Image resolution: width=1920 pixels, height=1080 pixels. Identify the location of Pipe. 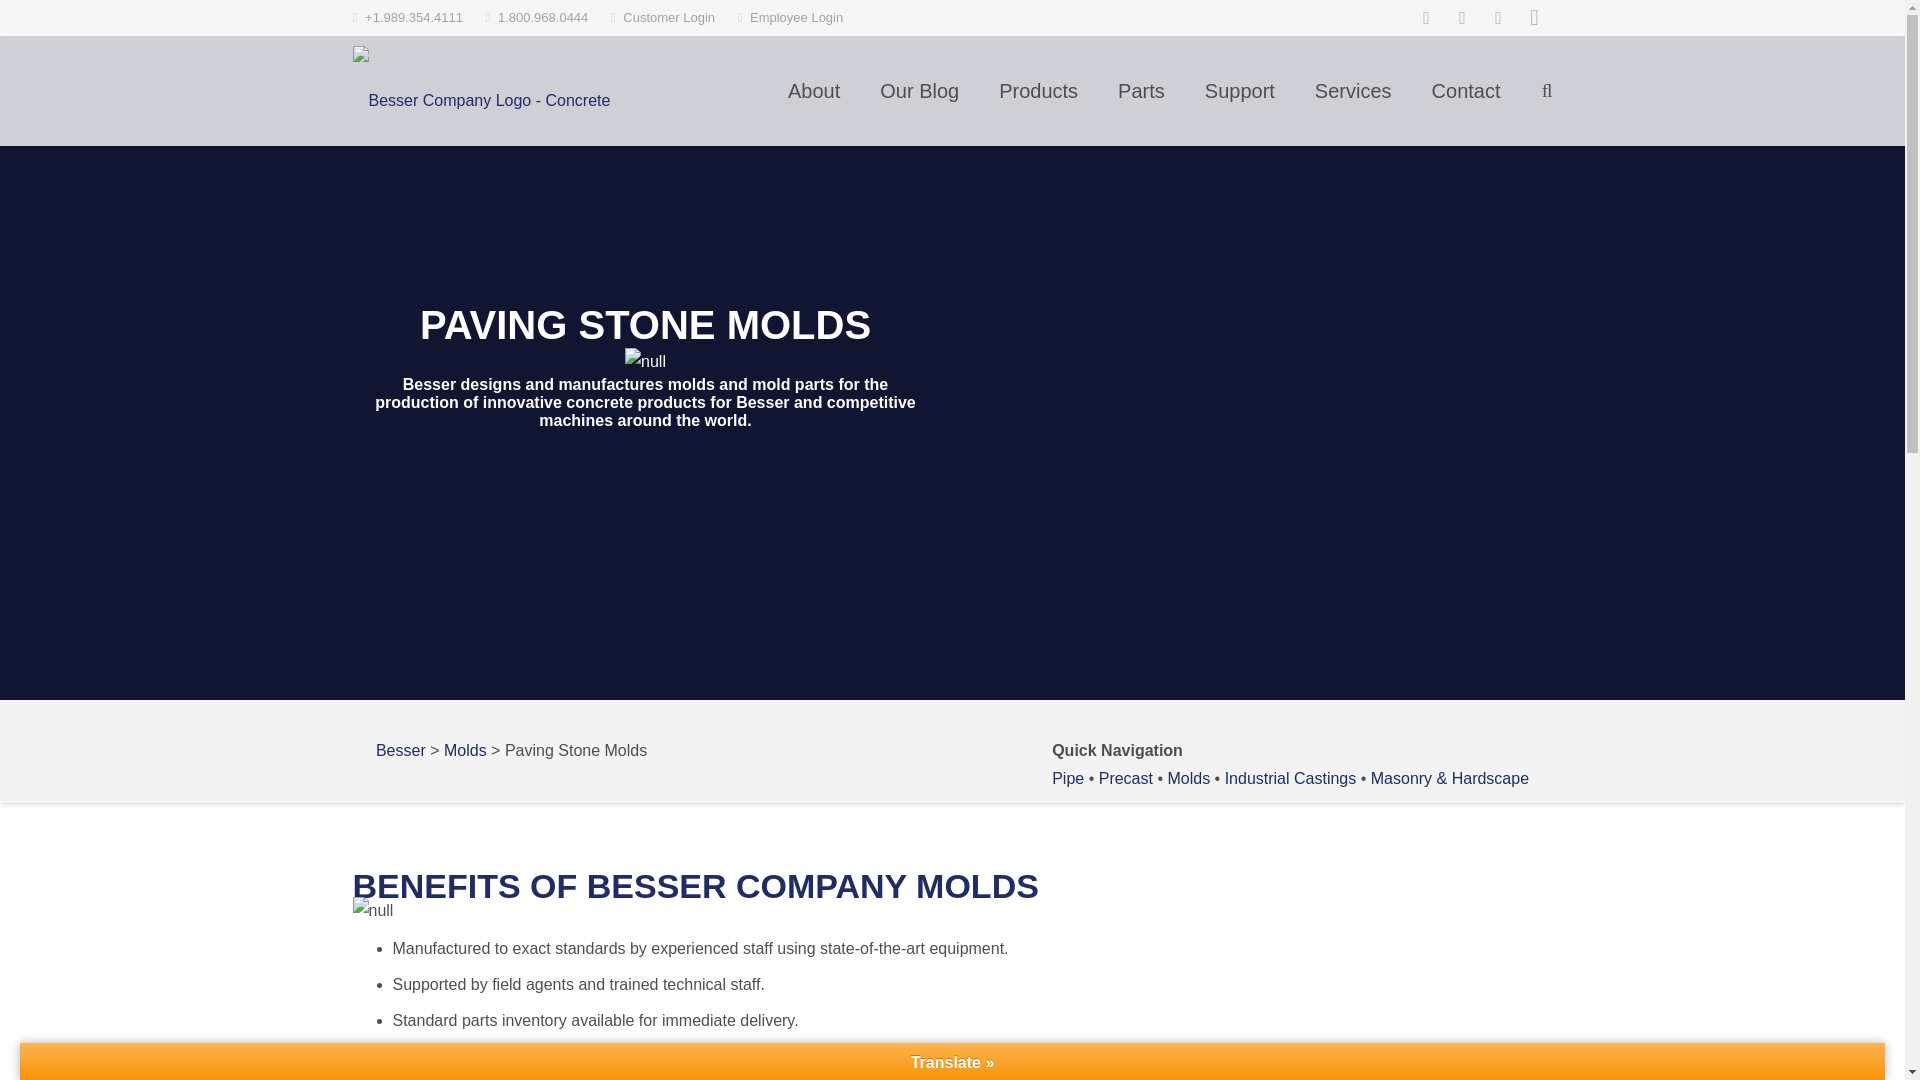
(1068, 778).